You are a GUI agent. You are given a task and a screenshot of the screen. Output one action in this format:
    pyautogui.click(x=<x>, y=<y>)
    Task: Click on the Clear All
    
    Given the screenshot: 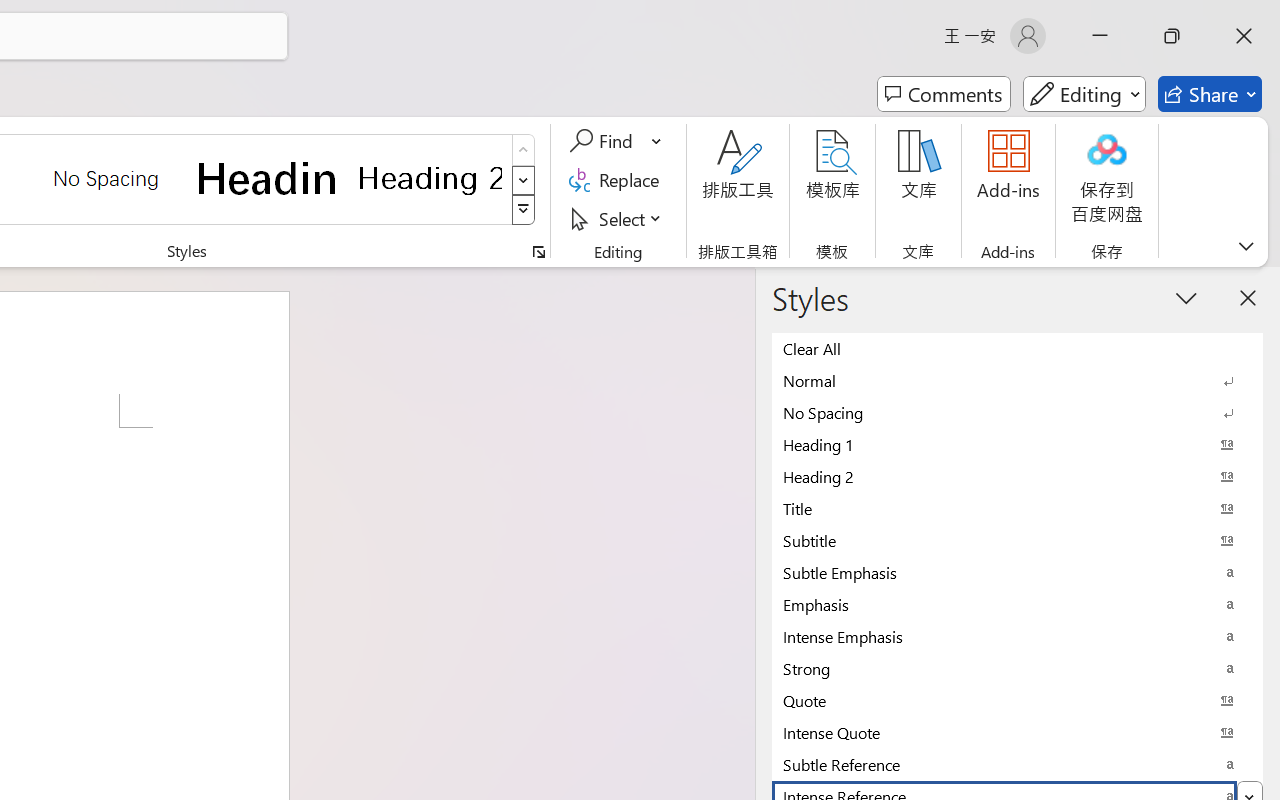 What is the action you would take?
    pyautogui.click(x=1017, y=348)
    